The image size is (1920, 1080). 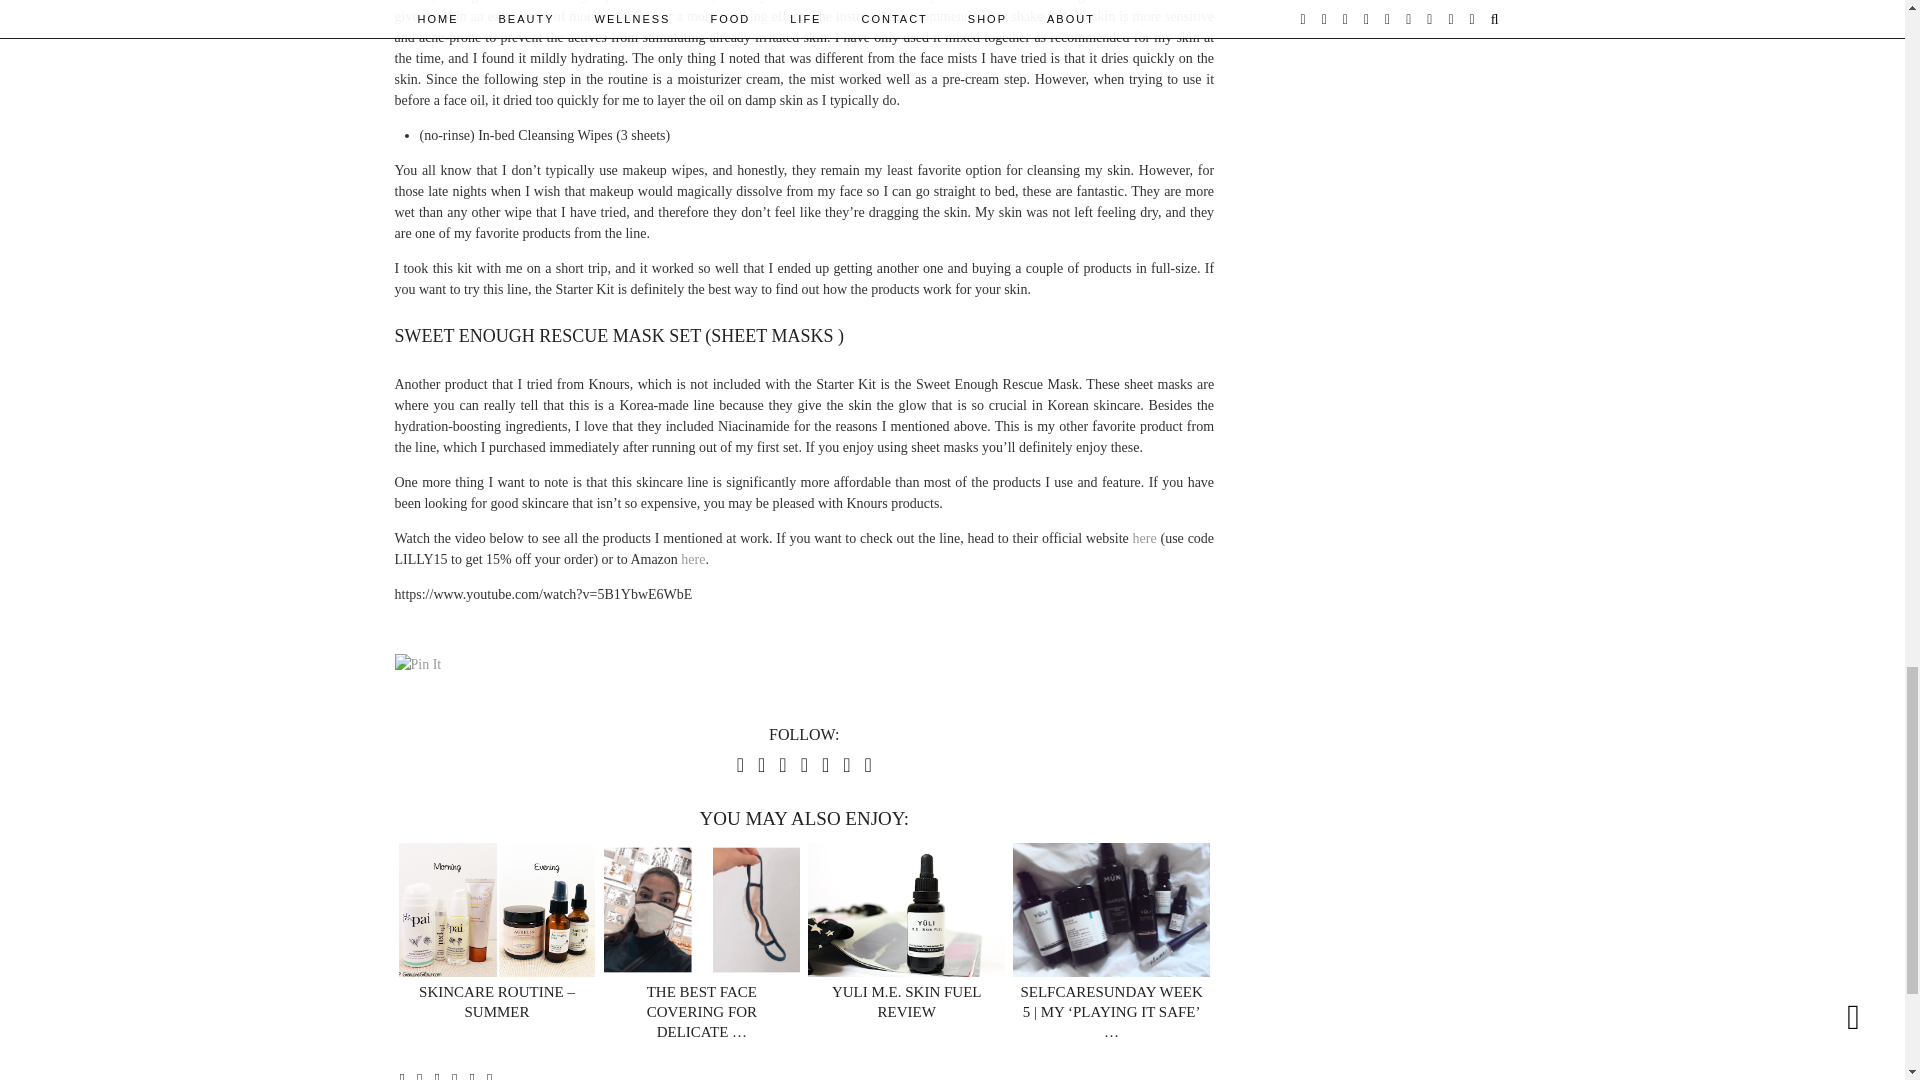 What do you see at coordinates (1144, 538) in the screenshot?
I see `here` at bounding box center [1144, 538].